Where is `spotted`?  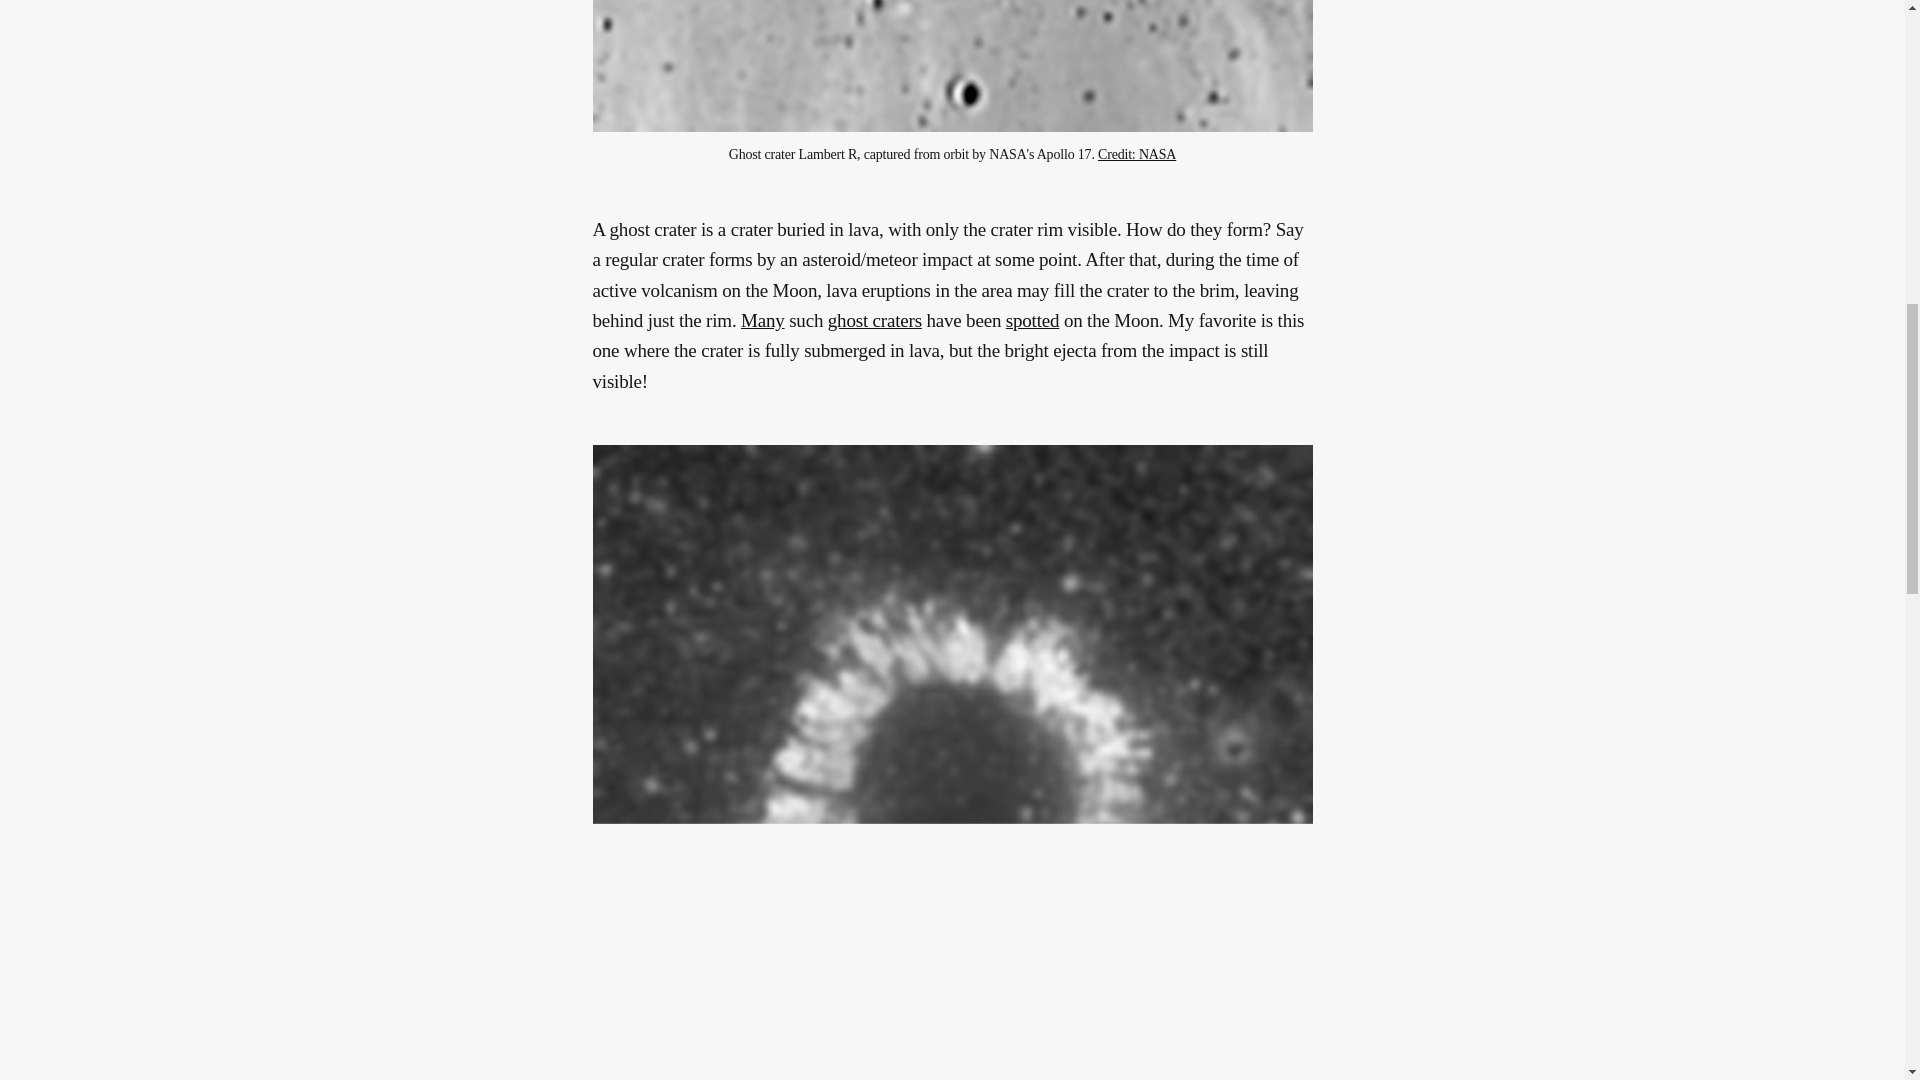
spotted is located at coordinates (1032, 320).